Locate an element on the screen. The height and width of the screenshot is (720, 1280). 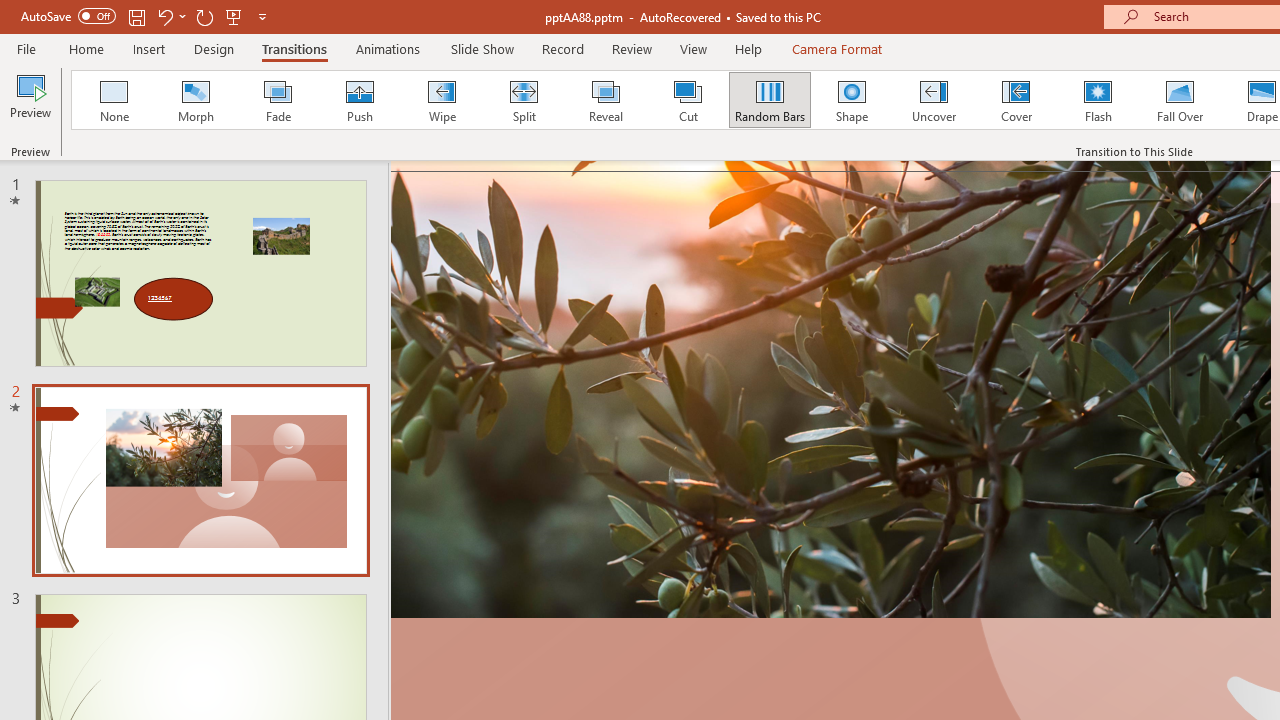
Fade is located at coordinates (277, 100).